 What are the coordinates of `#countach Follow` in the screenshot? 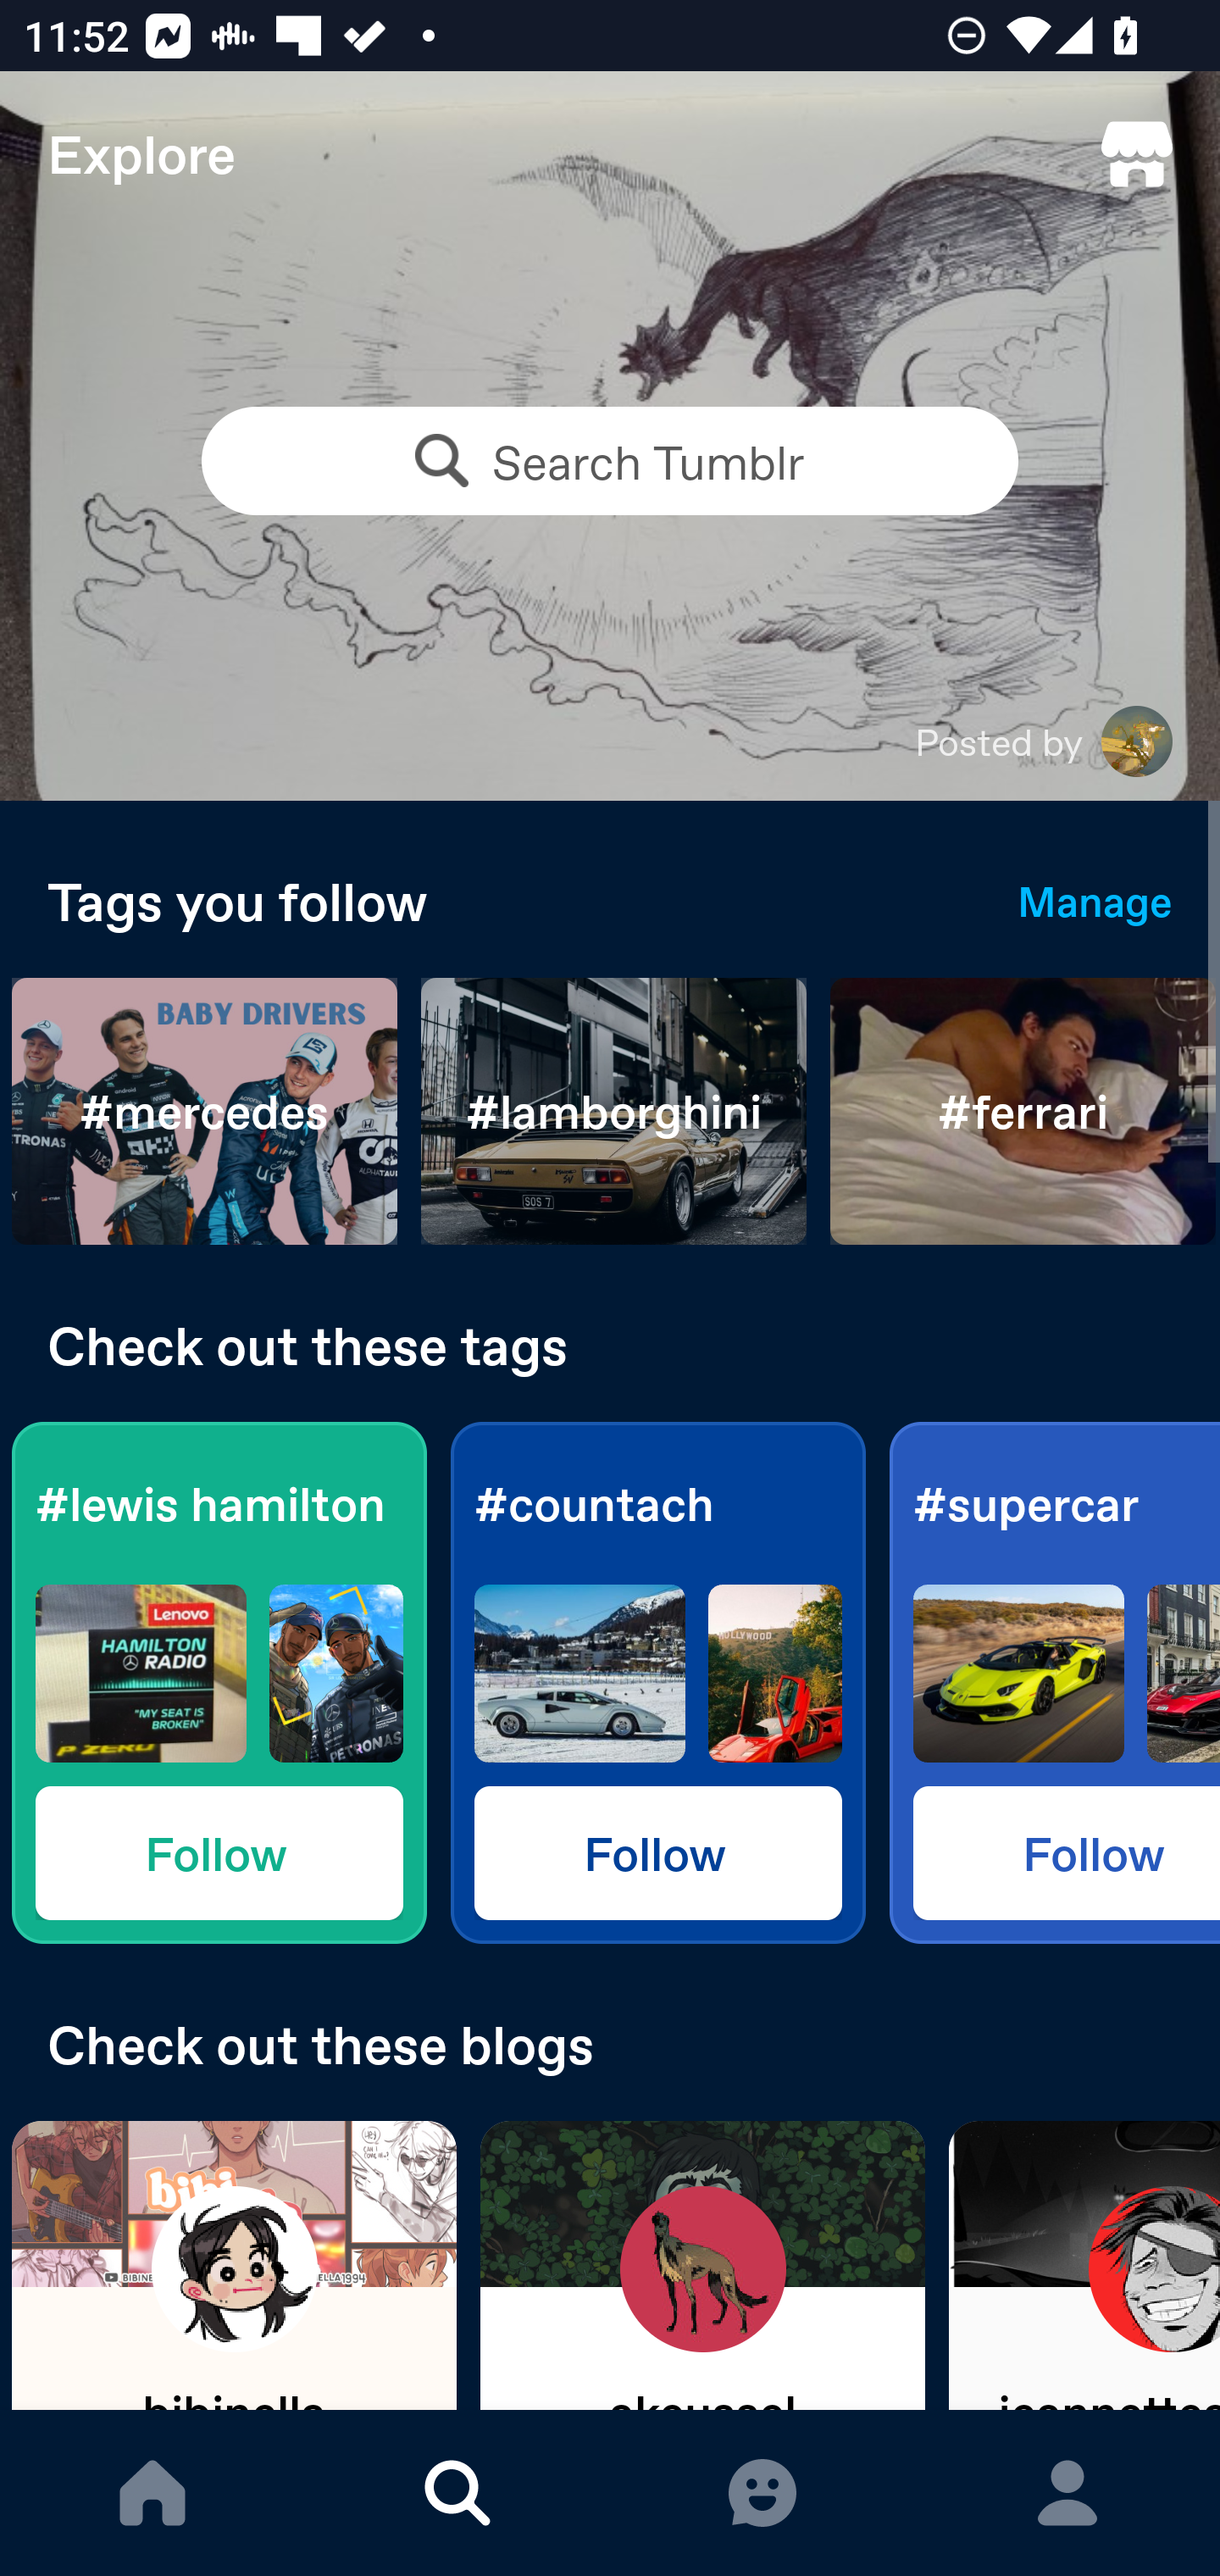 It's located at (657, 1683).